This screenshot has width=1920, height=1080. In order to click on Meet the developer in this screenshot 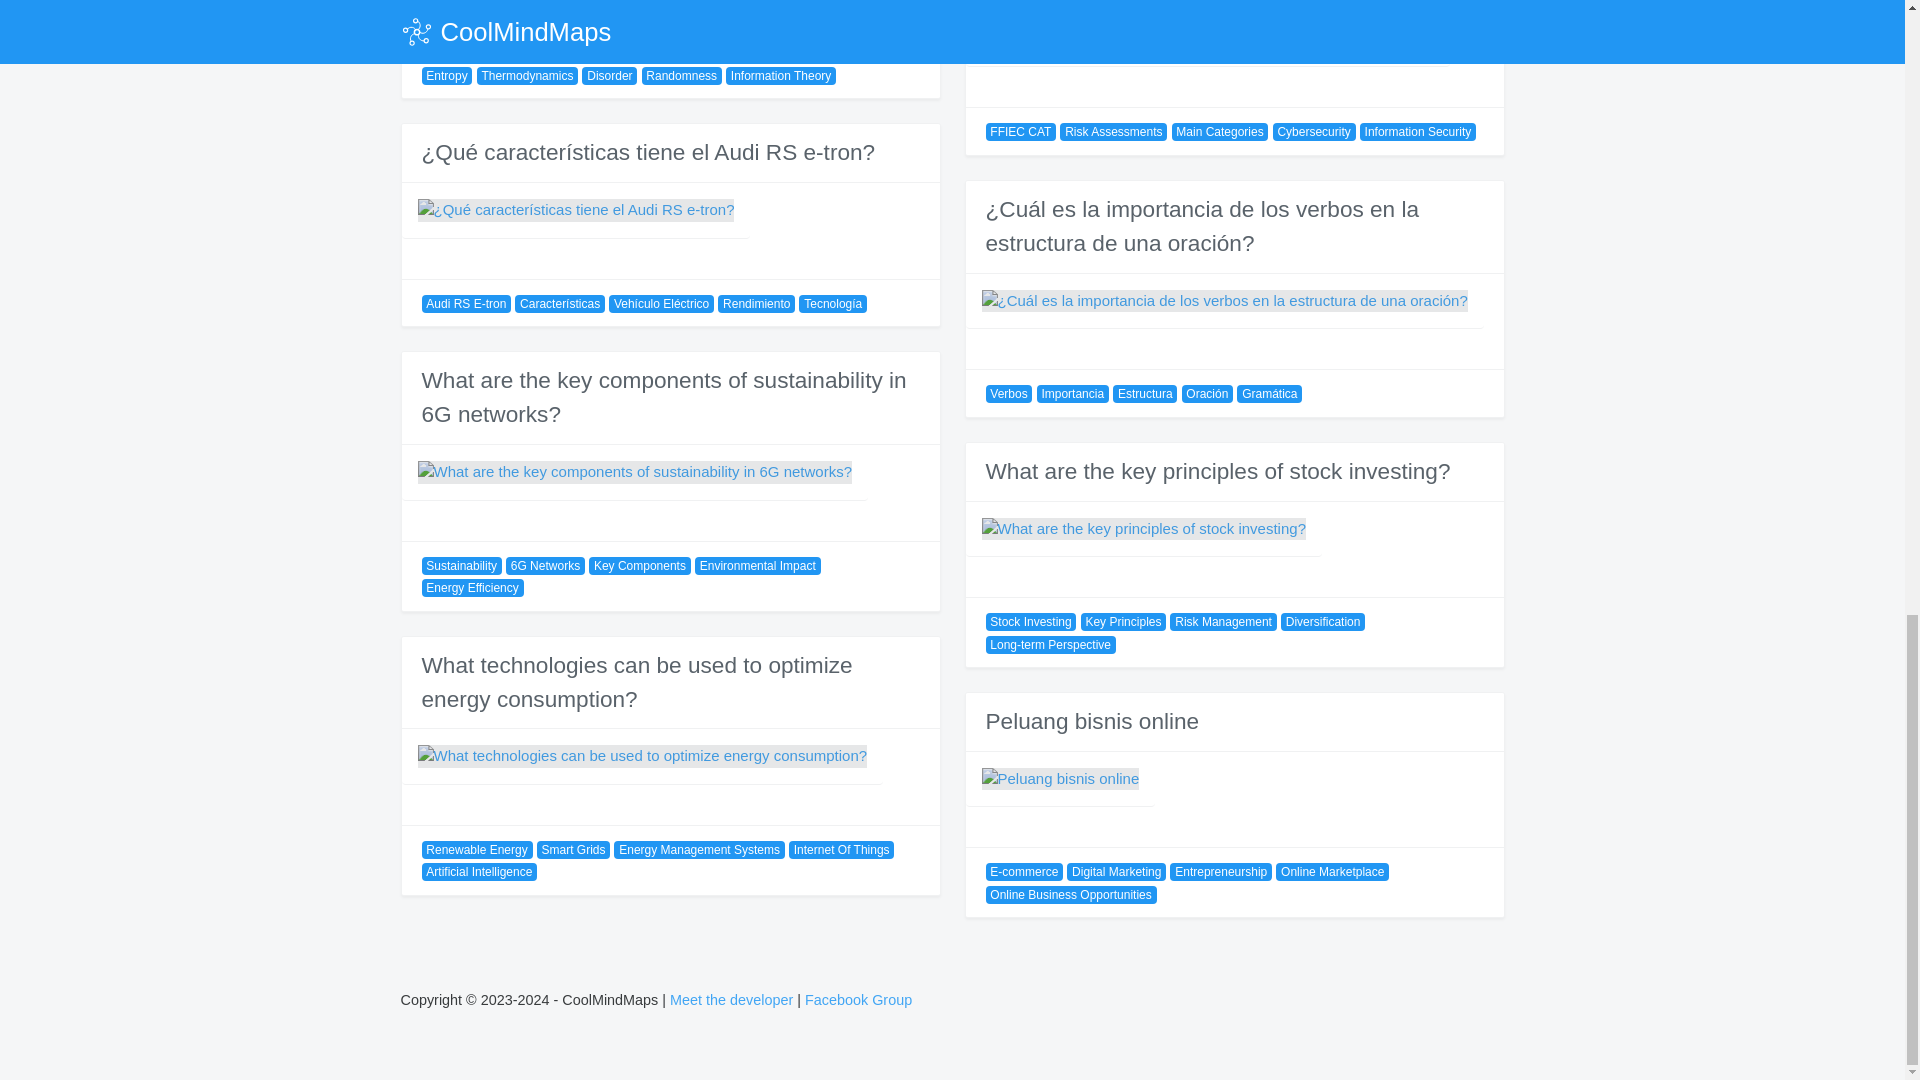, I will do `click(731, 1000)`.